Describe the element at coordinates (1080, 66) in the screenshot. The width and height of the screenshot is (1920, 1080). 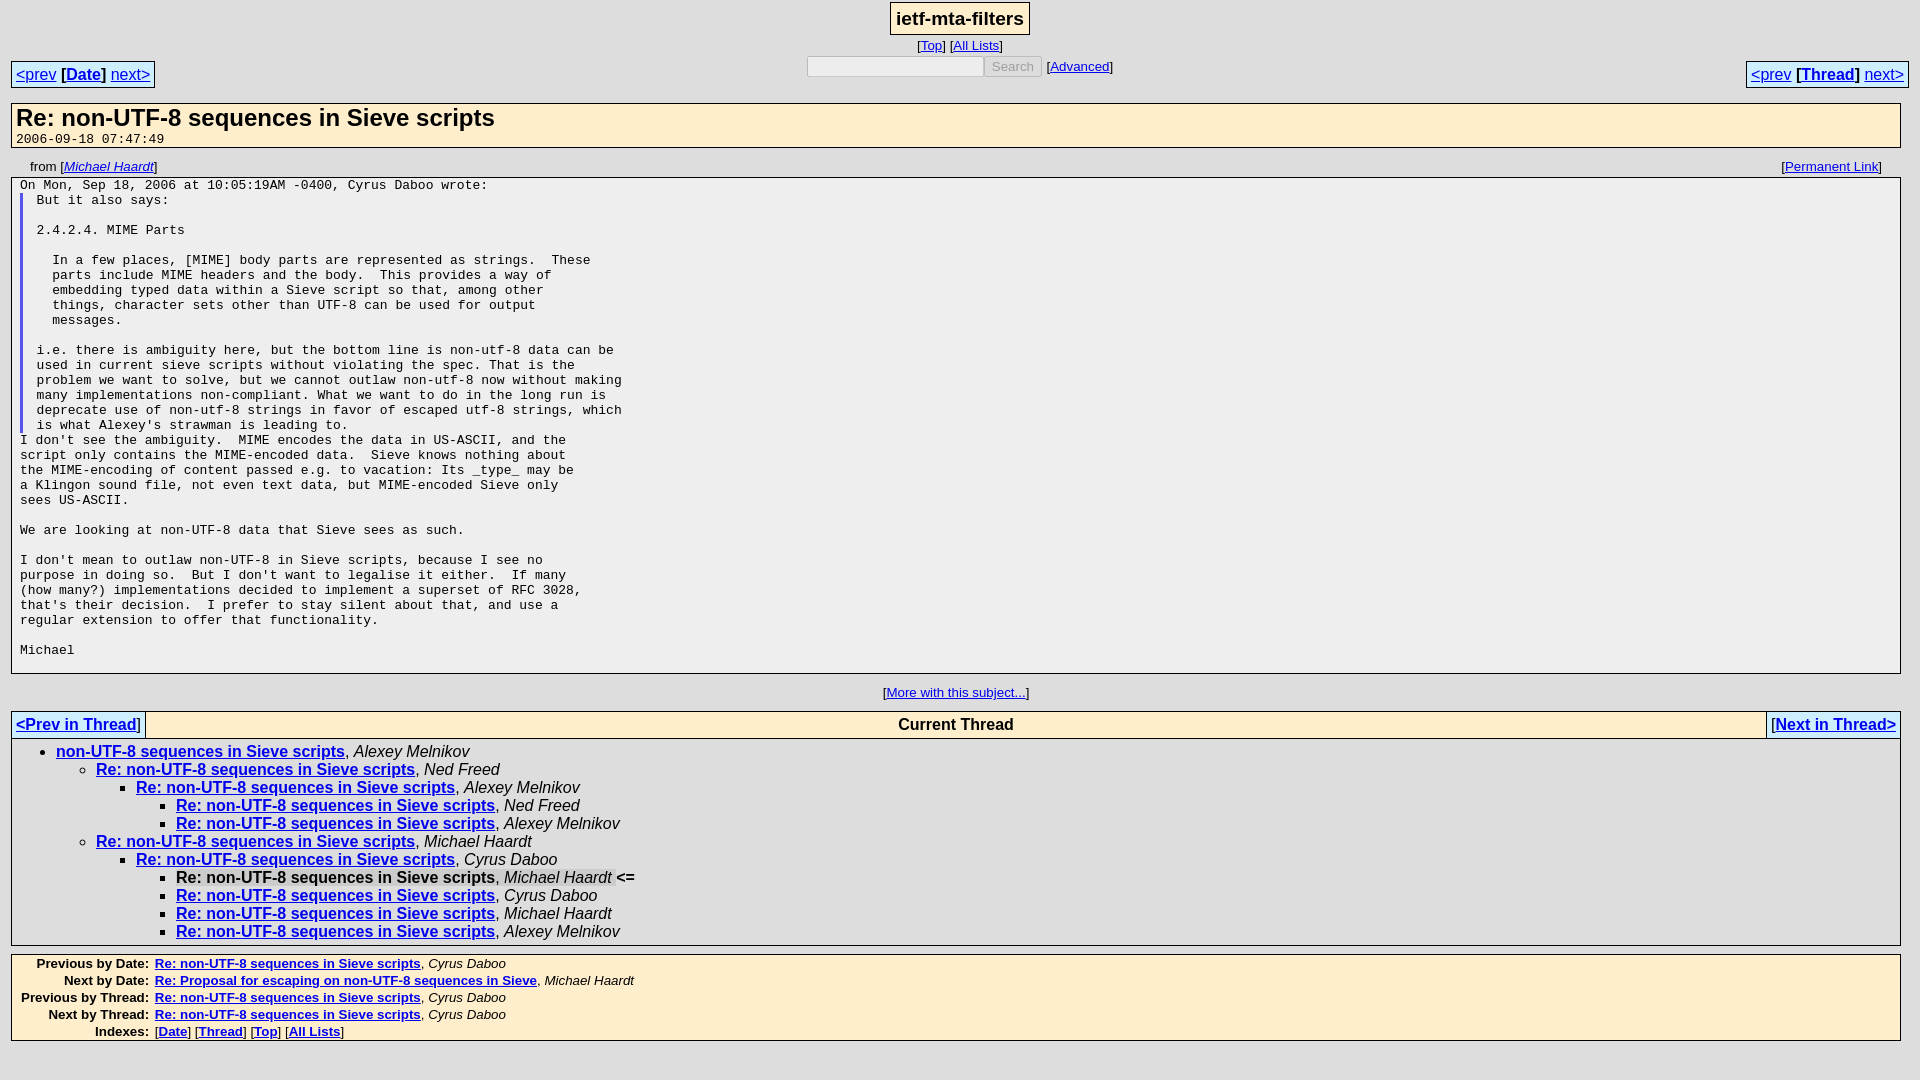
I see `Advanced` at that location.